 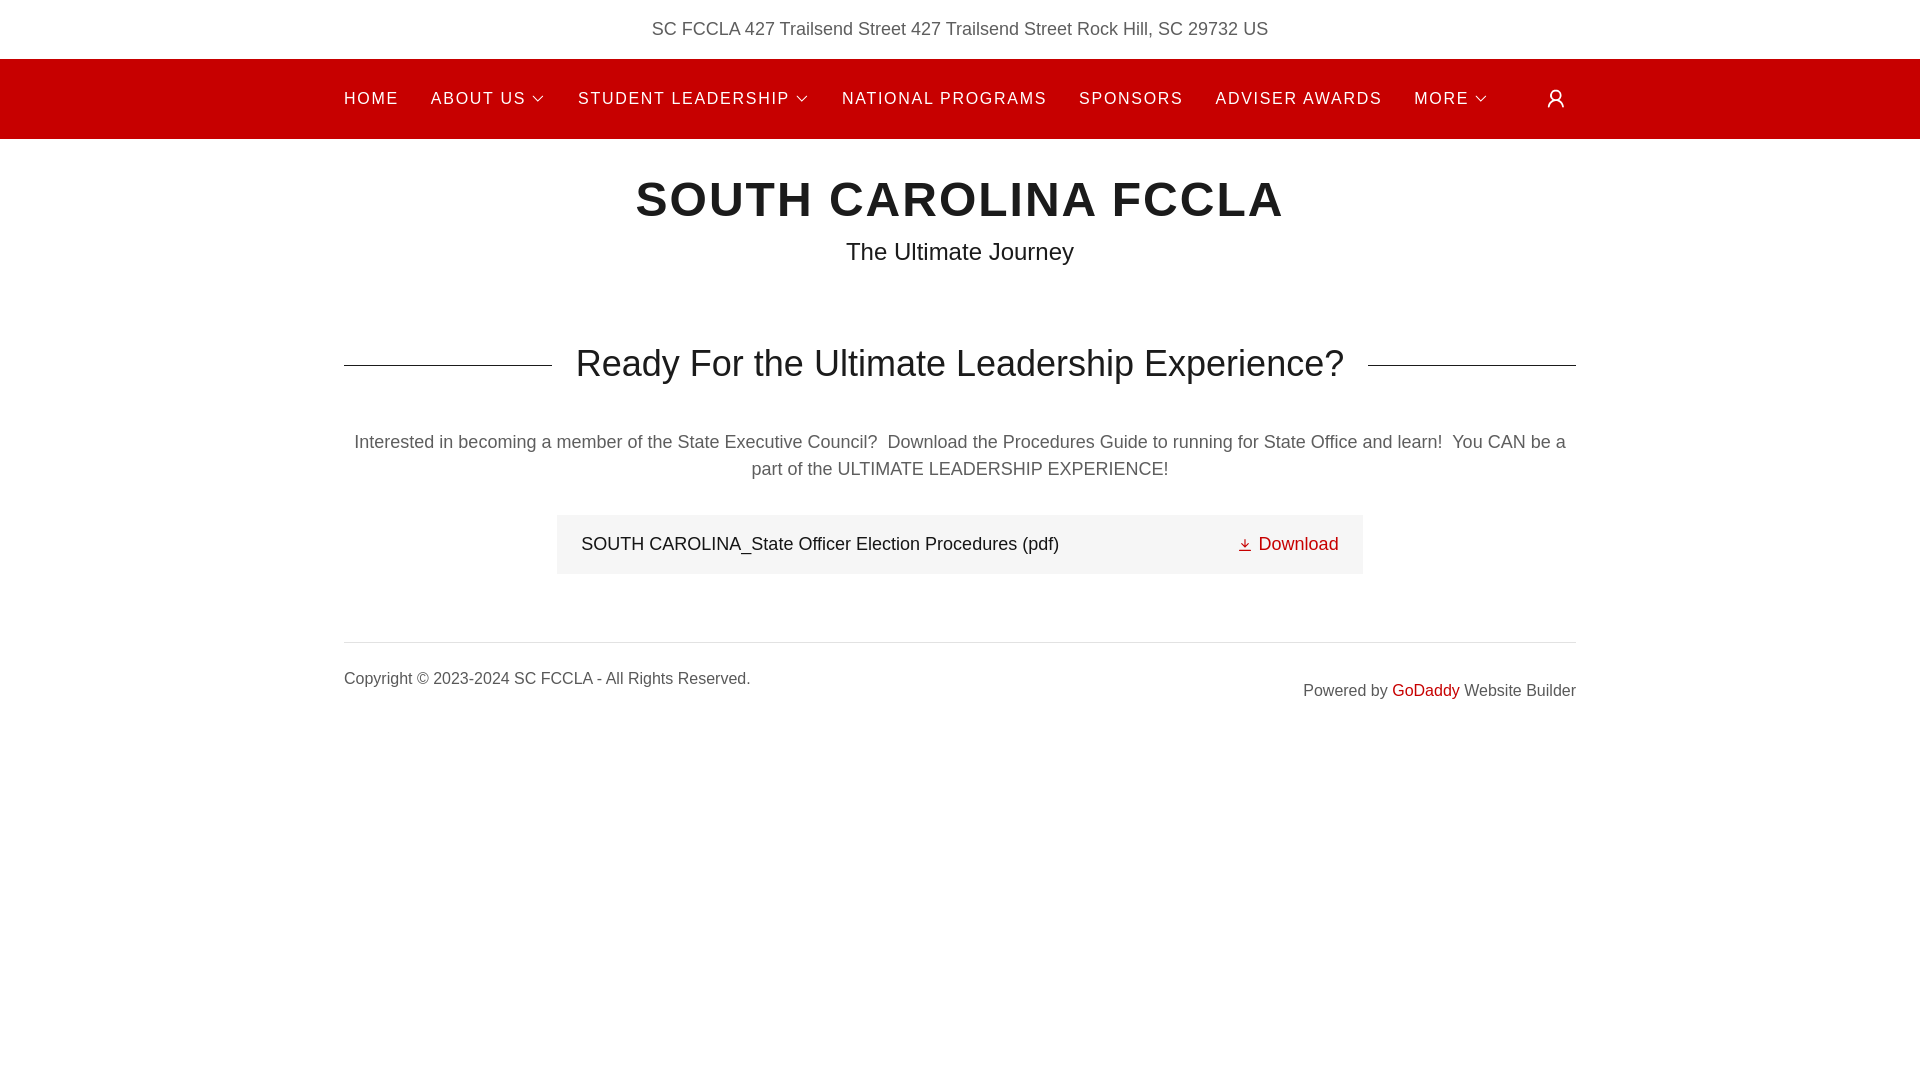 I want to click on HOME, so click(x=371, y=98).